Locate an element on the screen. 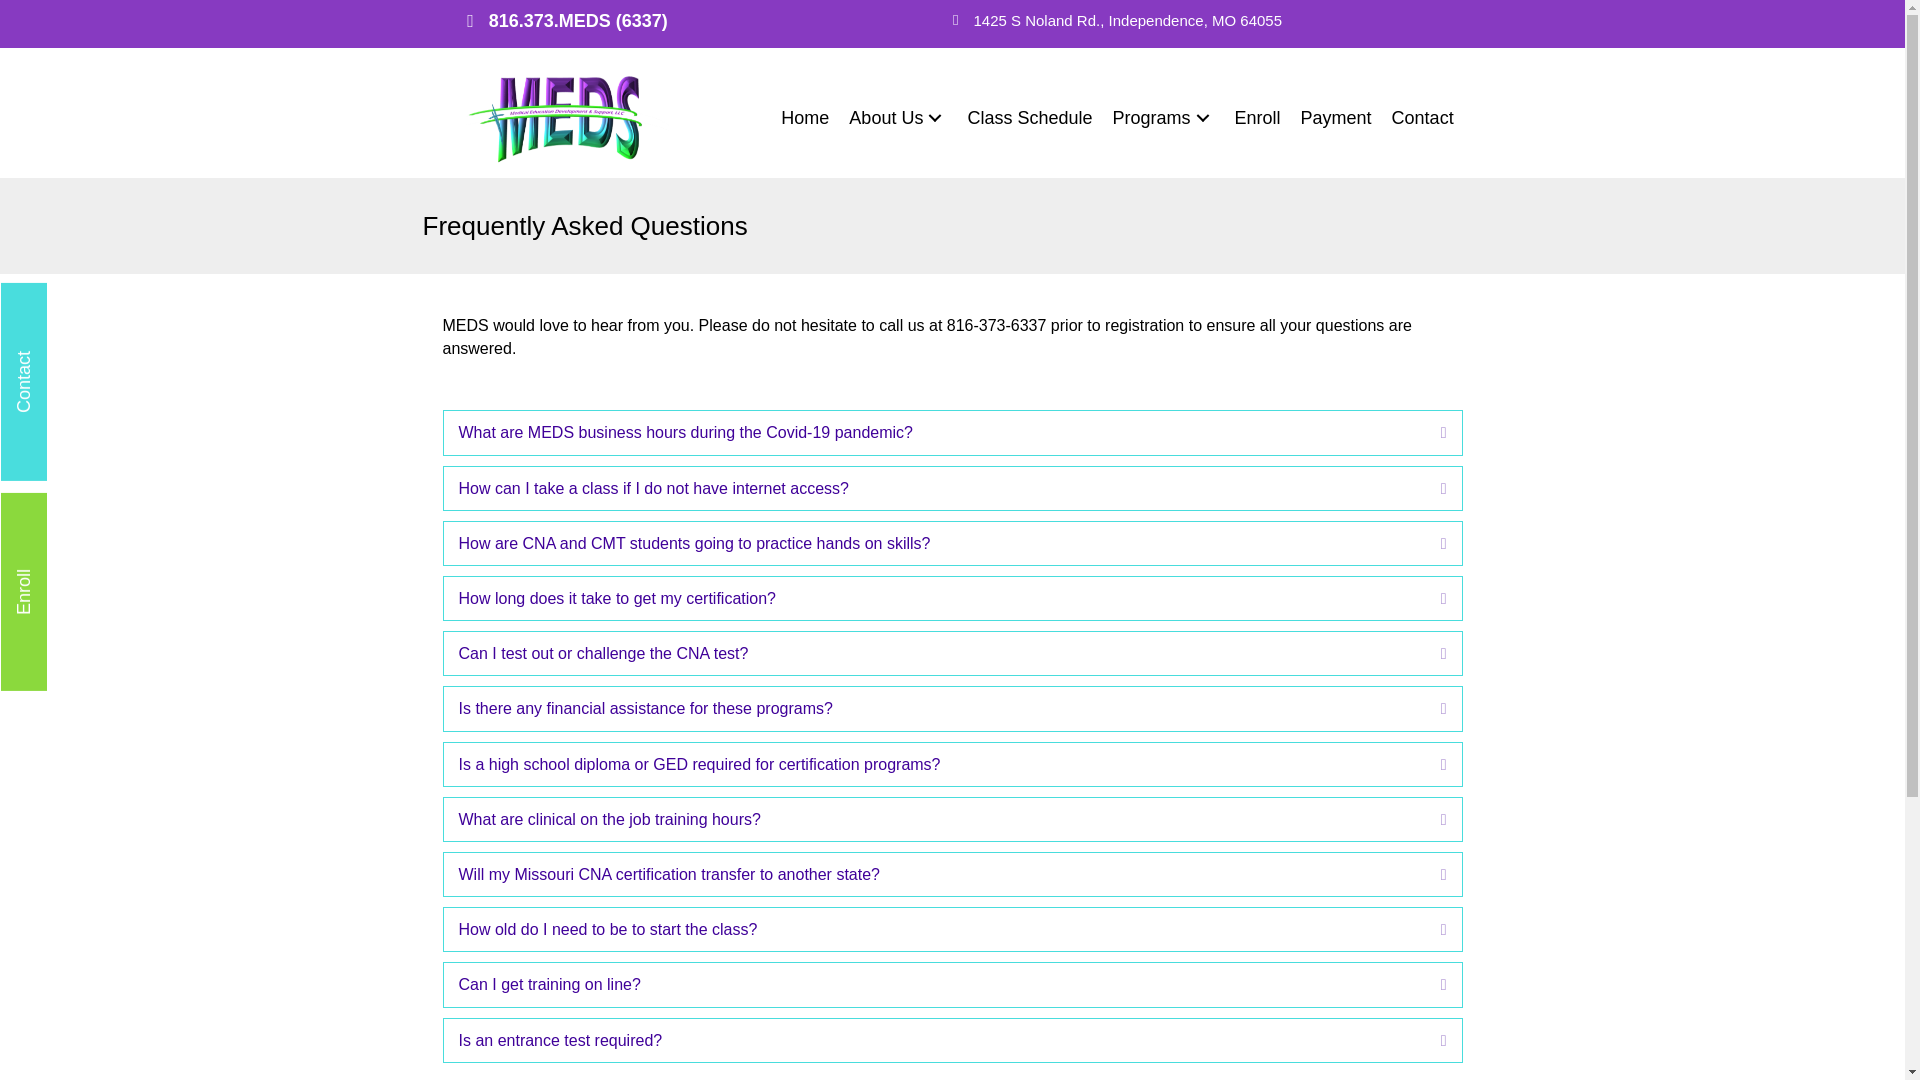 Image resolution: width=1920 pixels, height=1080 pixels. Class Schedule is located at coordinates (1029, 118).